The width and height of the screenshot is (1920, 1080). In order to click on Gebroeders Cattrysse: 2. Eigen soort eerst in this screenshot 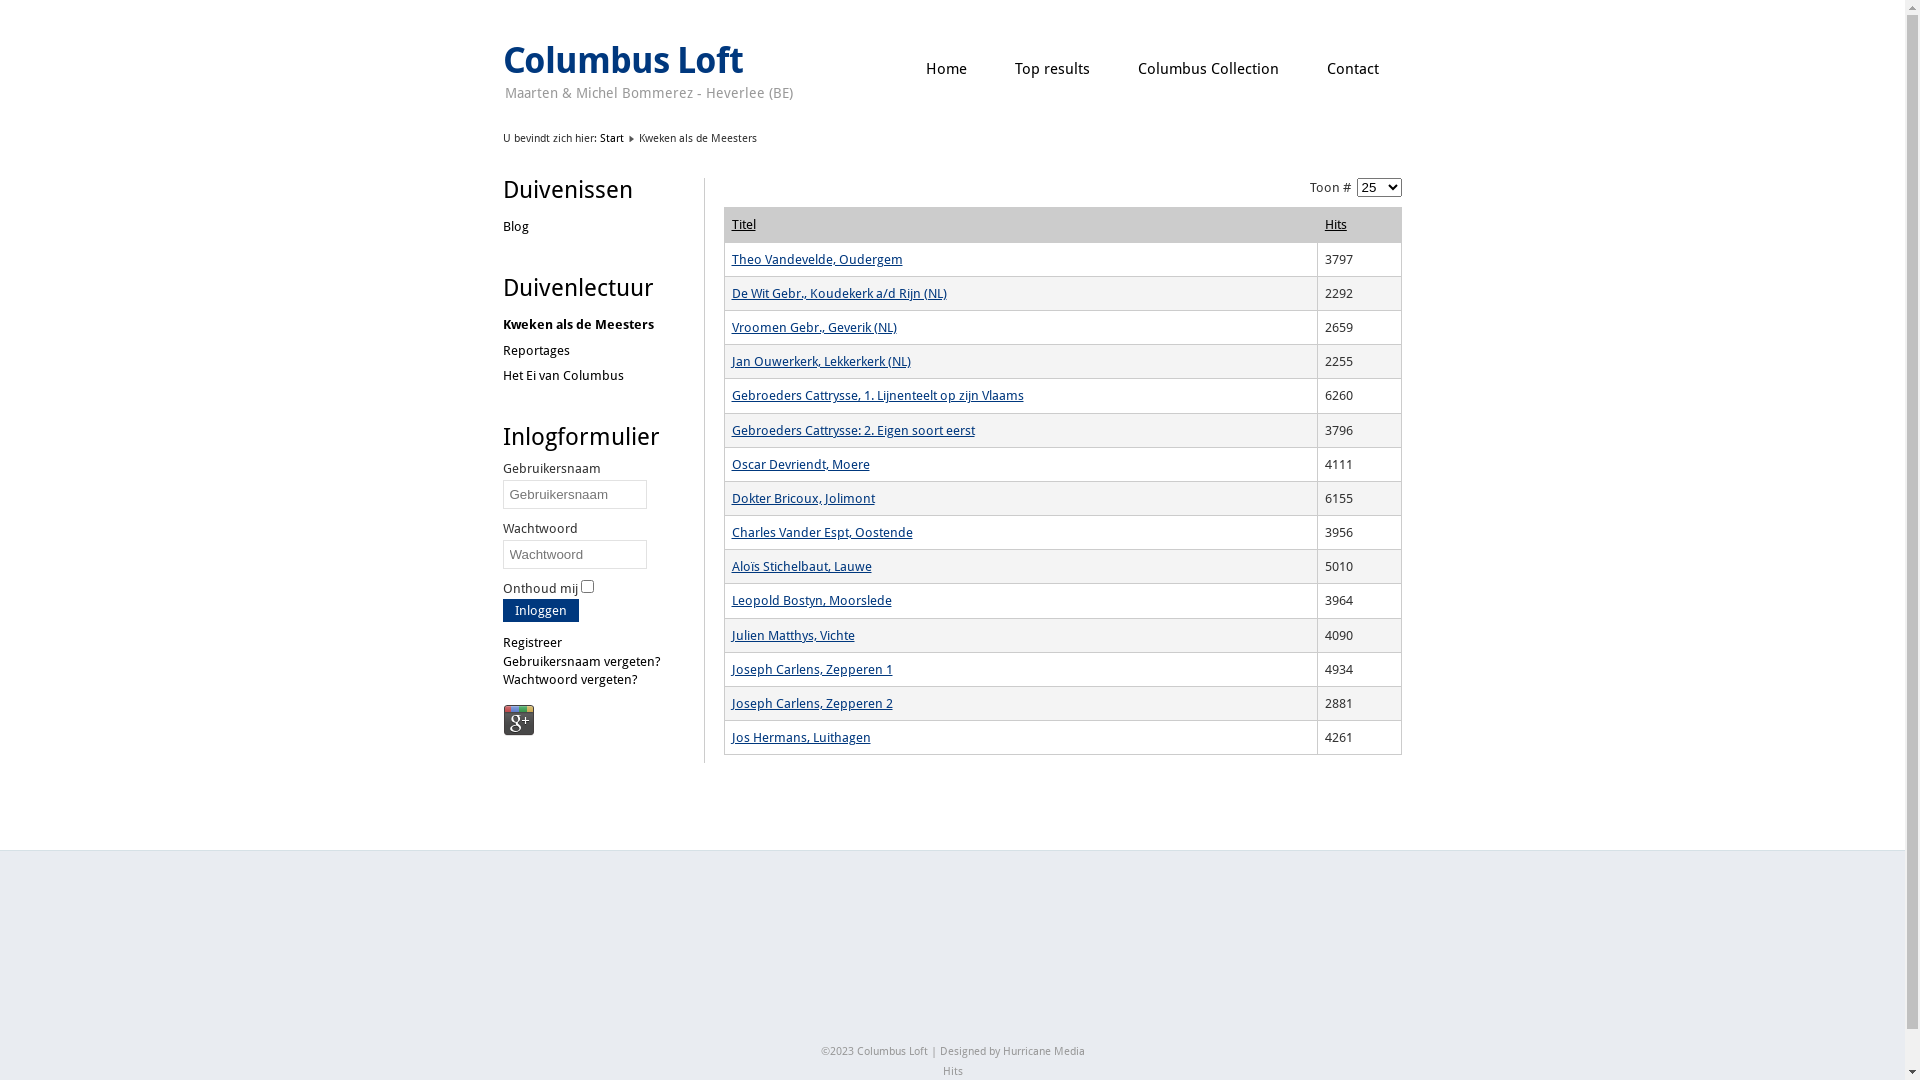, I will do `click(854, 430)`.